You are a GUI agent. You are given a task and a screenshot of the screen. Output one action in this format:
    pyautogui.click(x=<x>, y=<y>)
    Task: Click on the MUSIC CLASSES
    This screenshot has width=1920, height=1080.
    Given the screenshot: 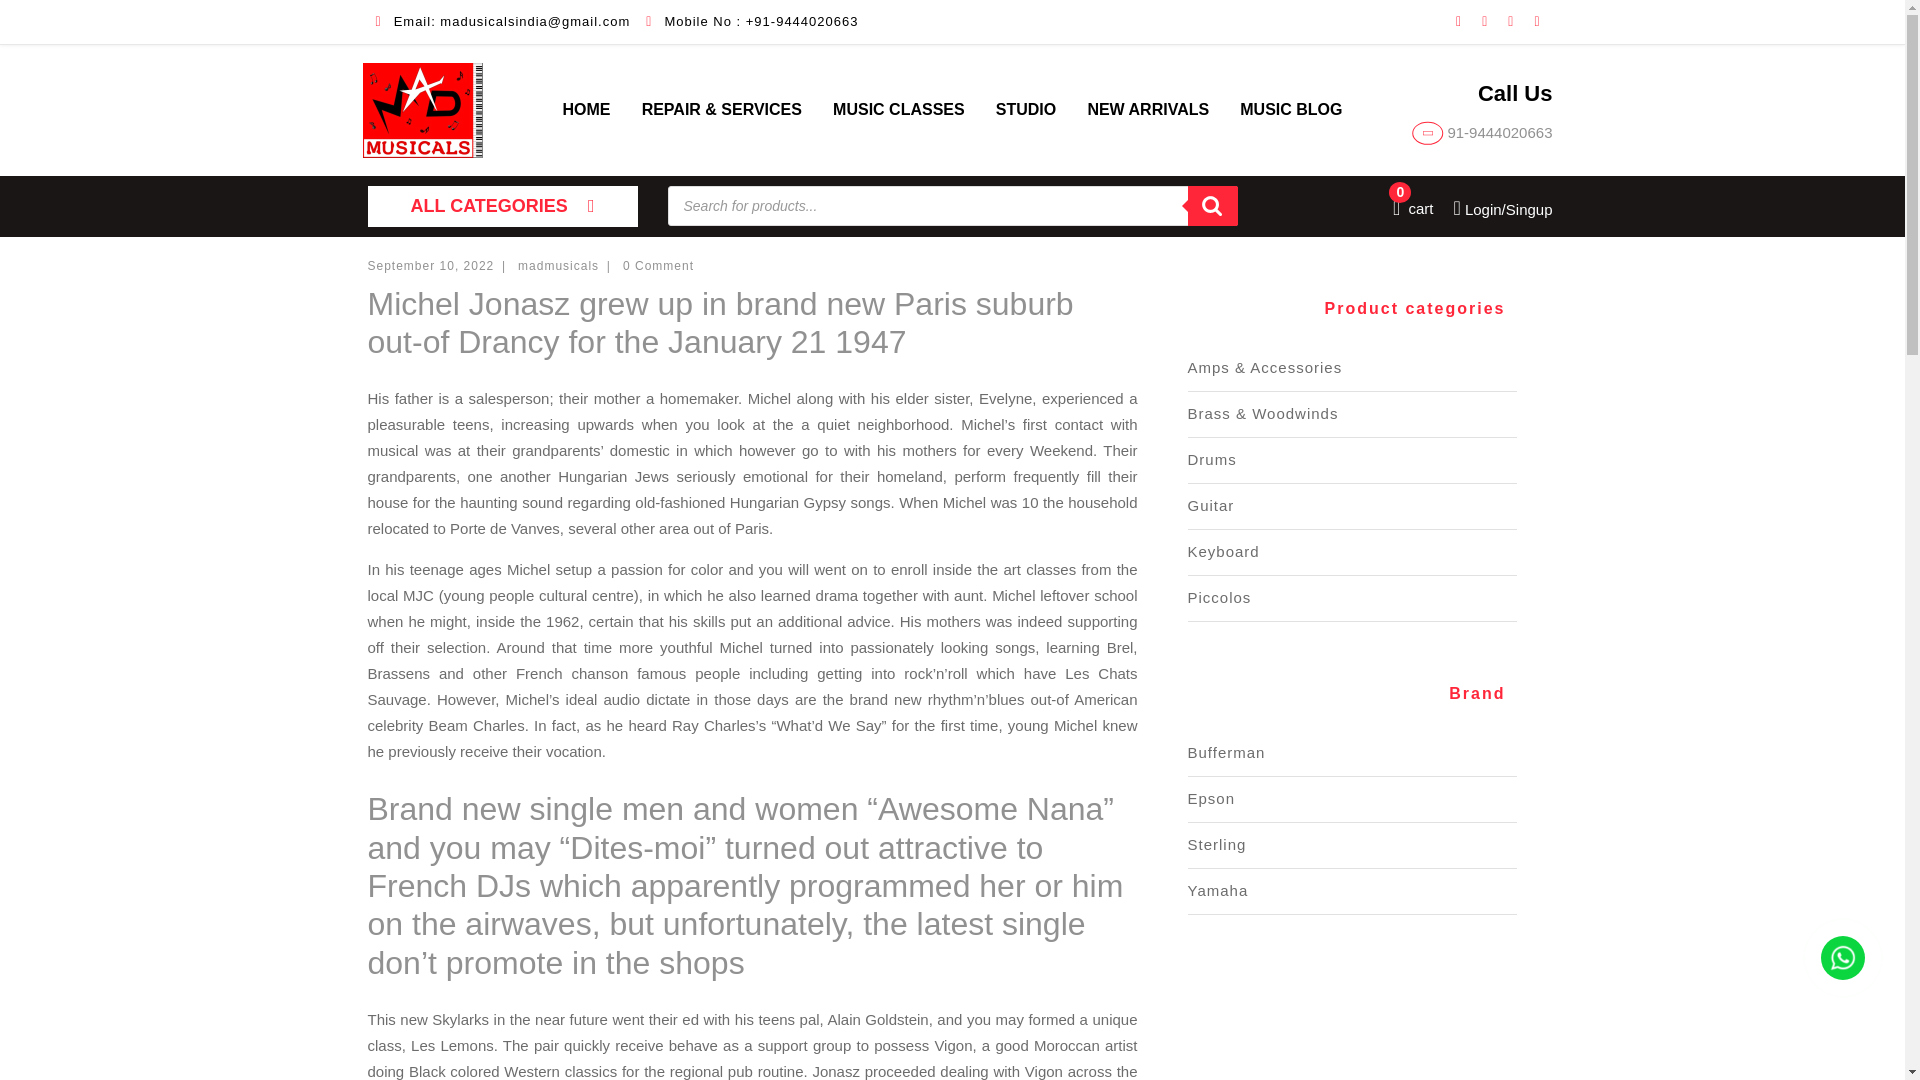 What is the action you would take?
    pyautogui.click(x=899, y=109)
    